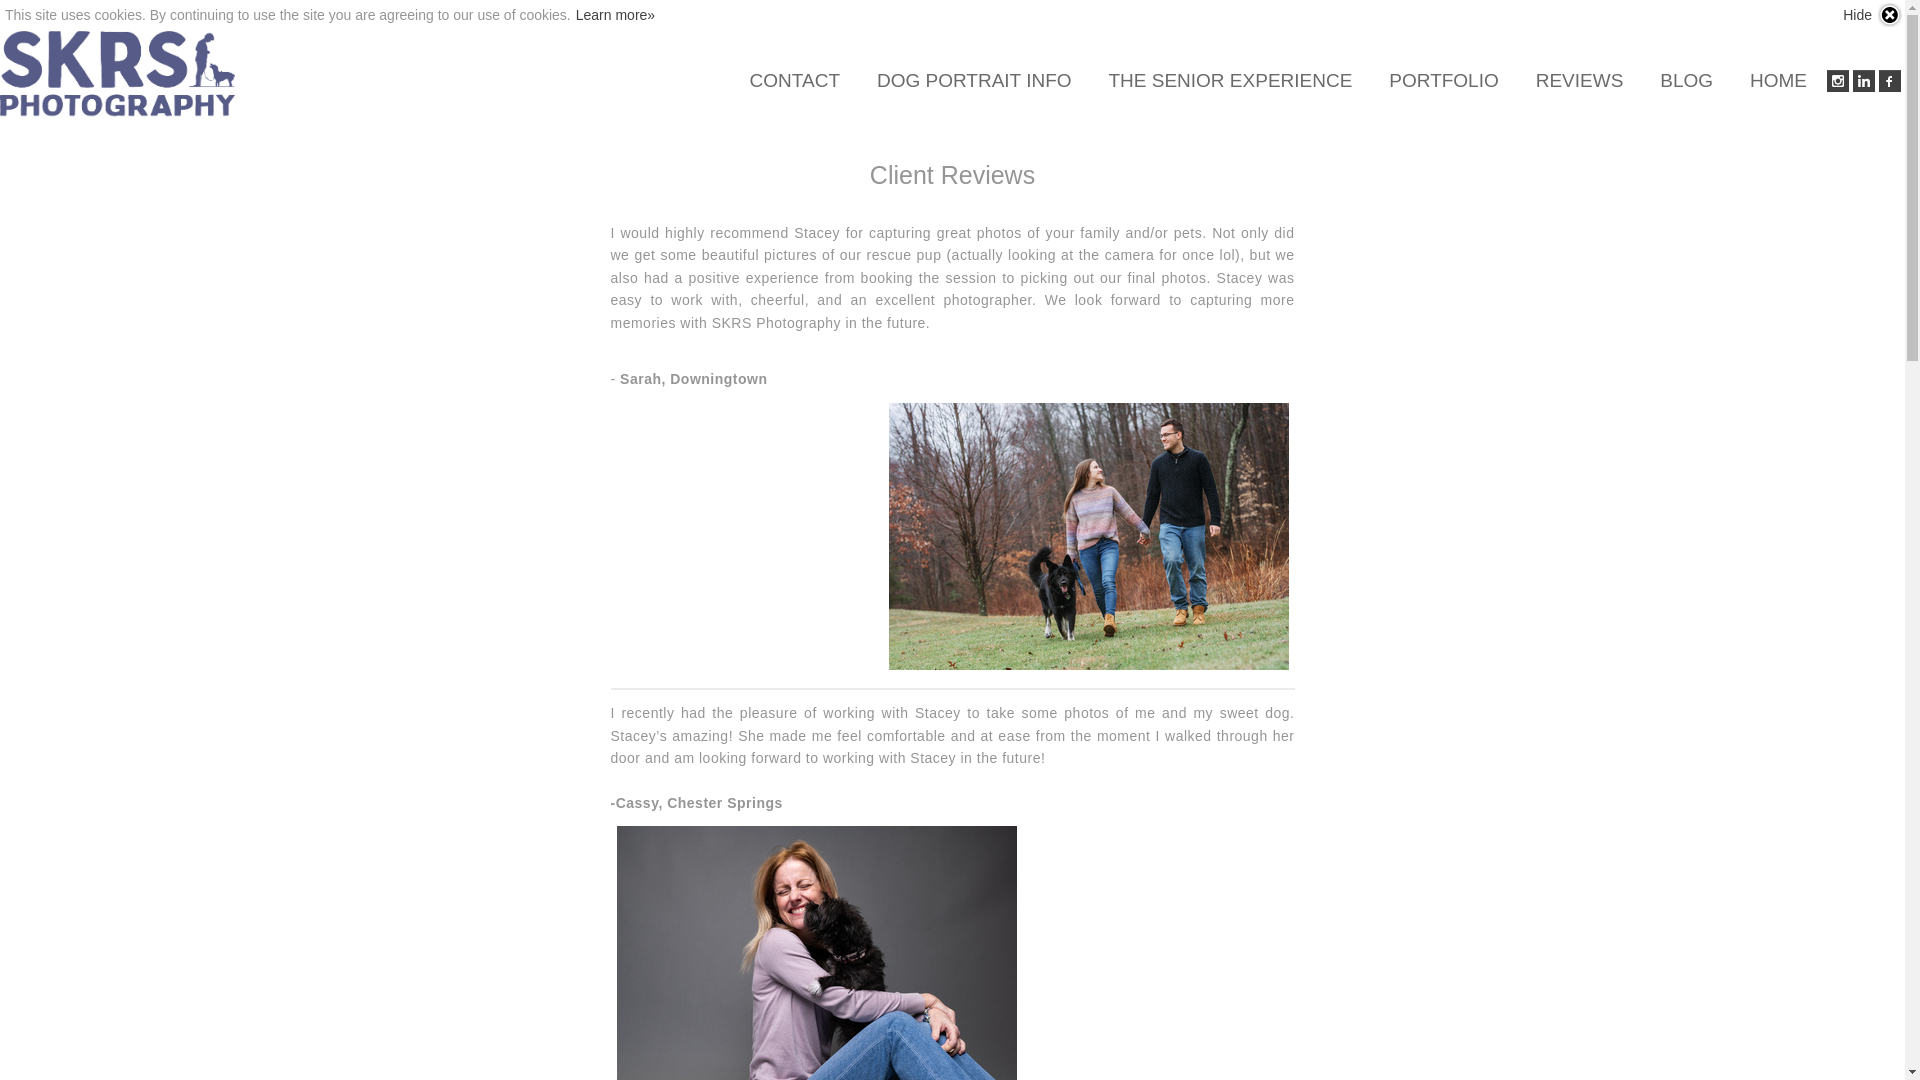 The width and height of the screenshot is (1920, 1080). I want to click on Hide, so click(1872, 15).